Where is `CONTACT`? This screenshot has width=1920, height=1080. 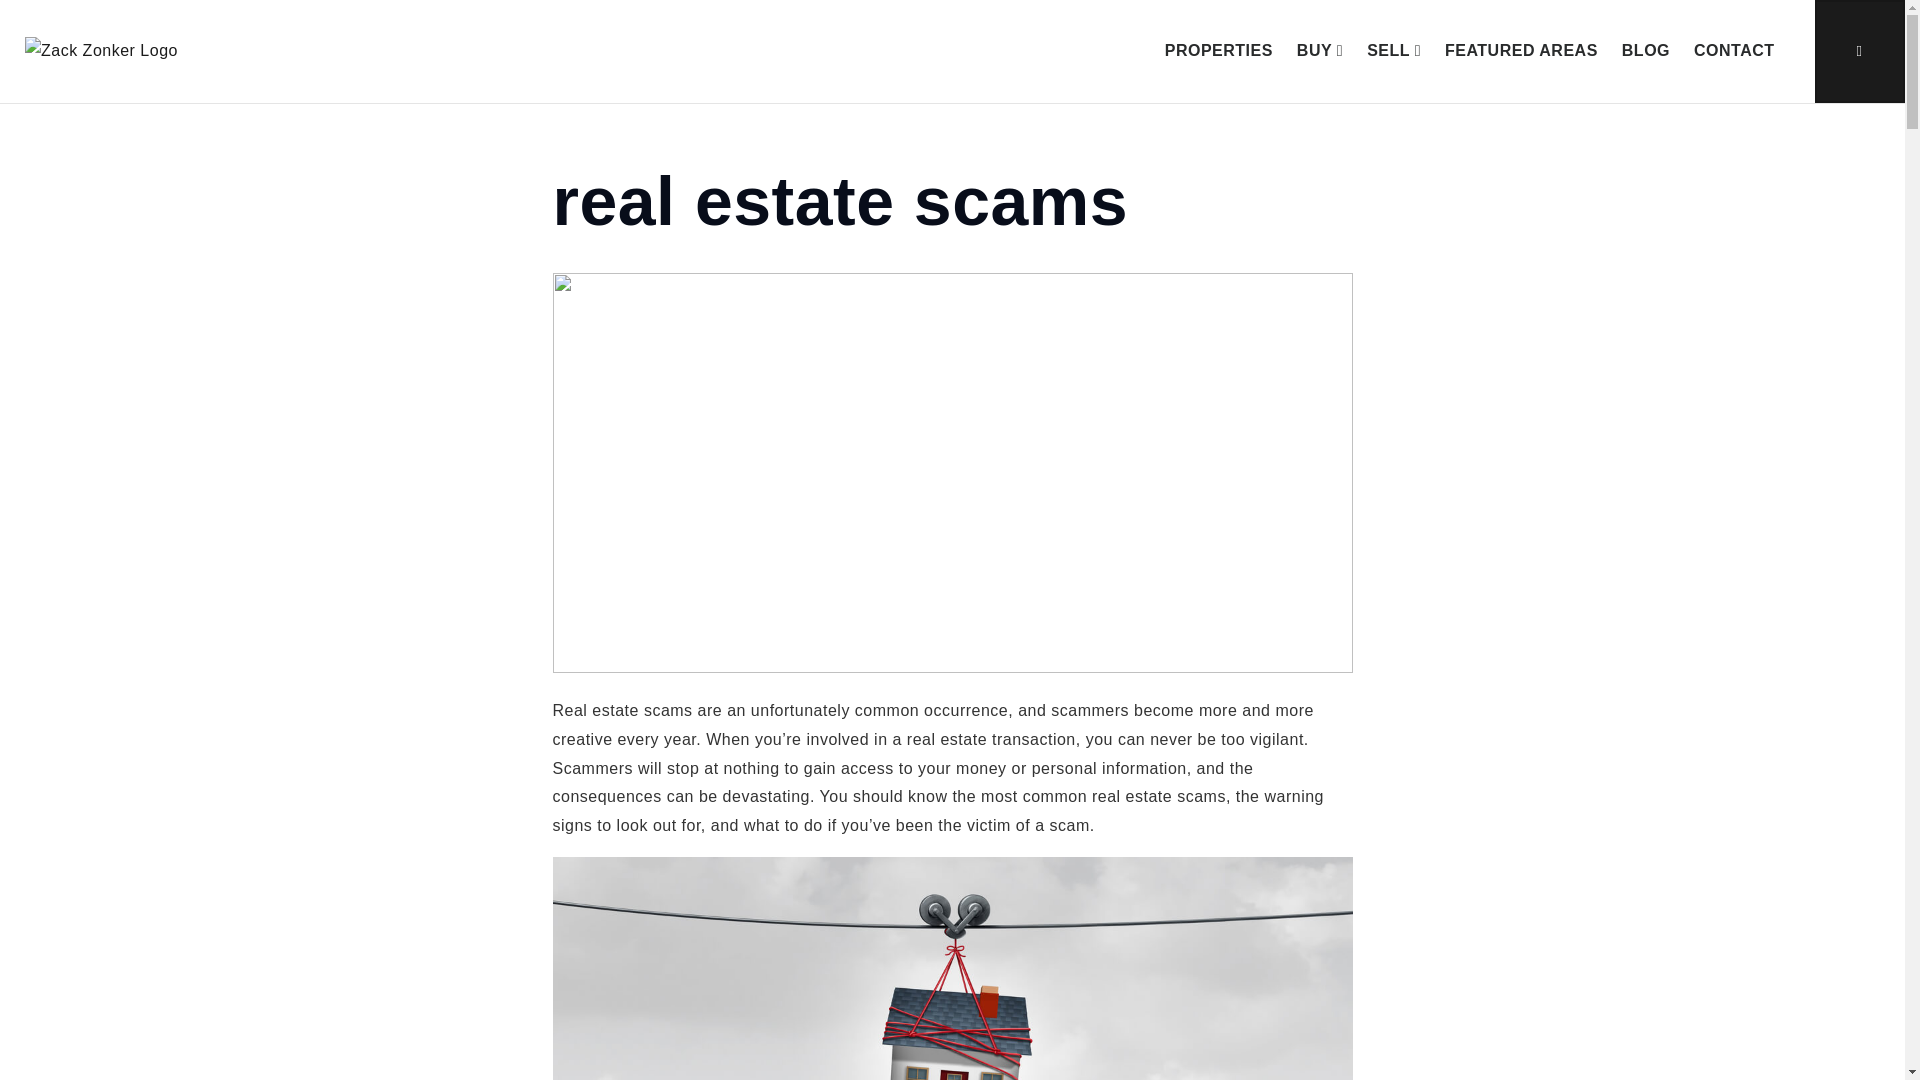 CONTACT is located at coordinates (1734, 52).